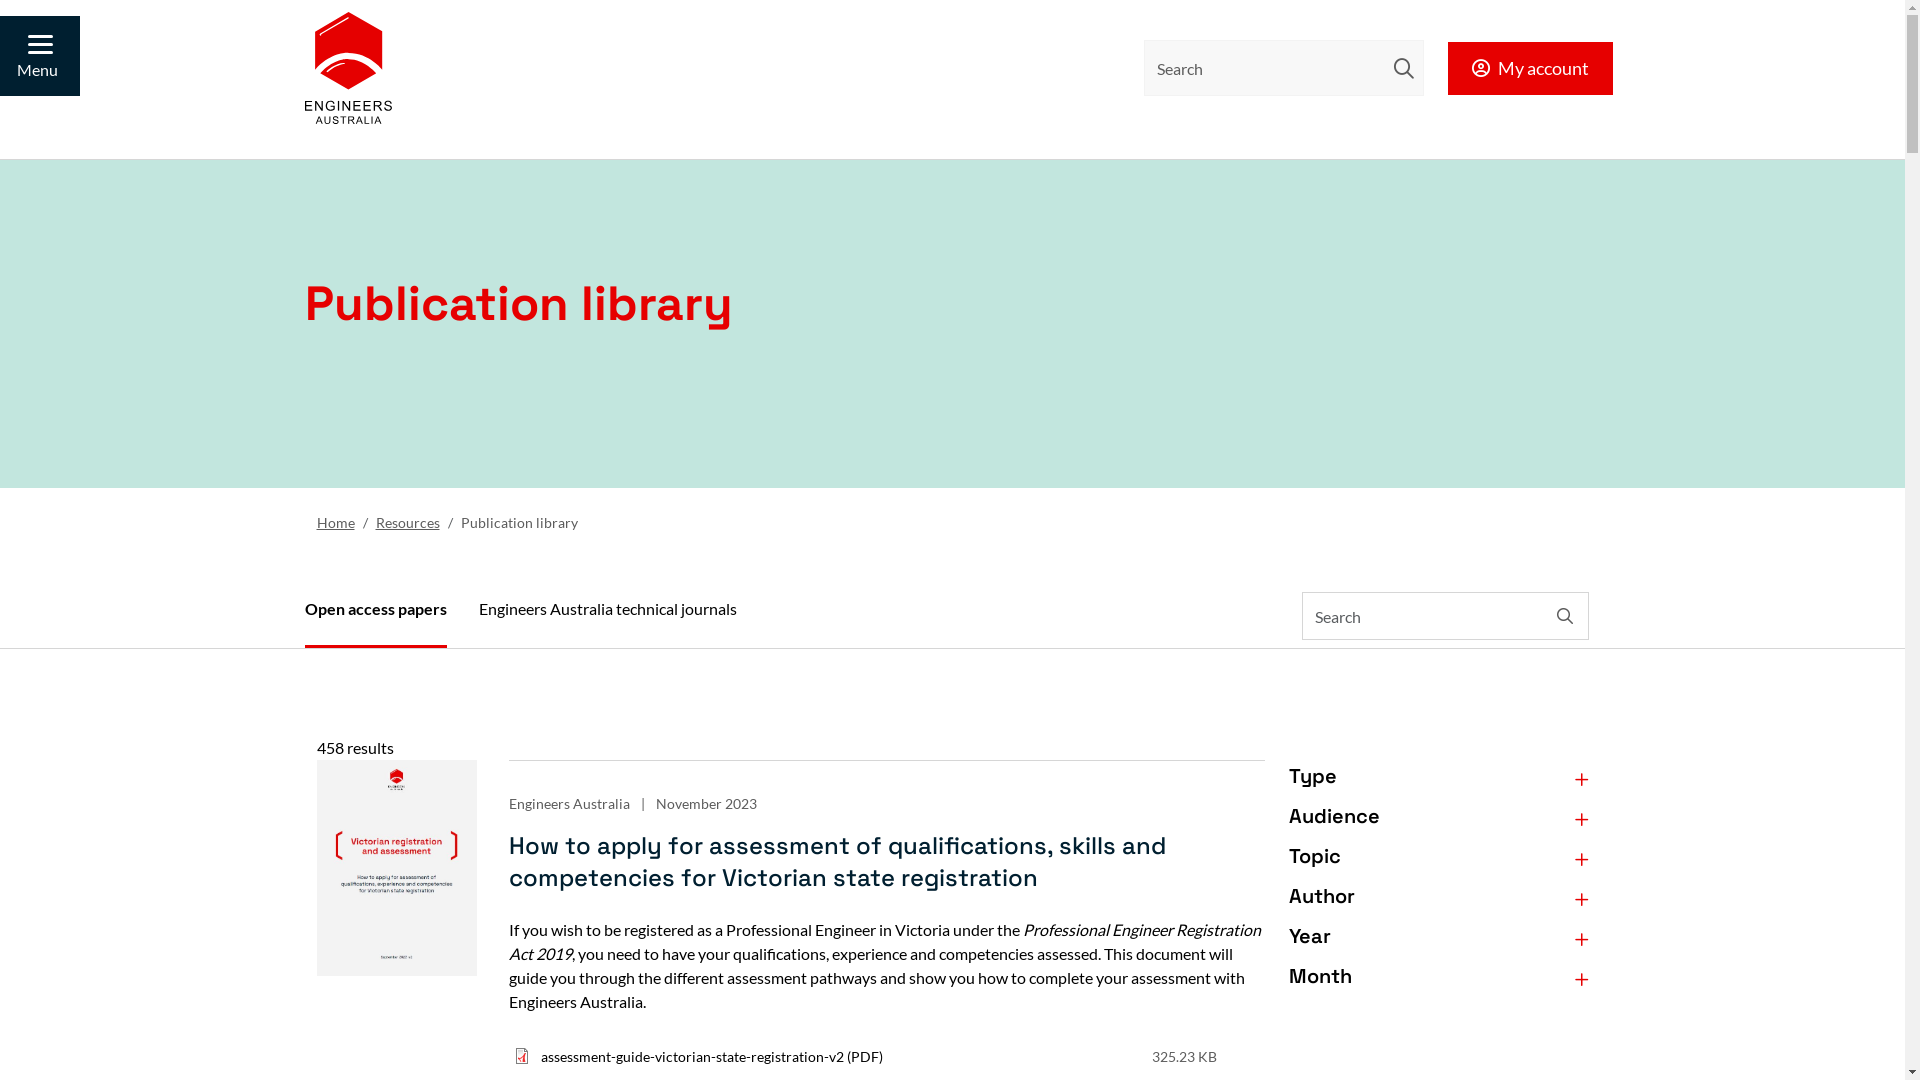 The width and height of the screenshot is (1920, 1080). Describe the element at coordinates (1404, 68) in the screenshot. I see `search submit` at that location.